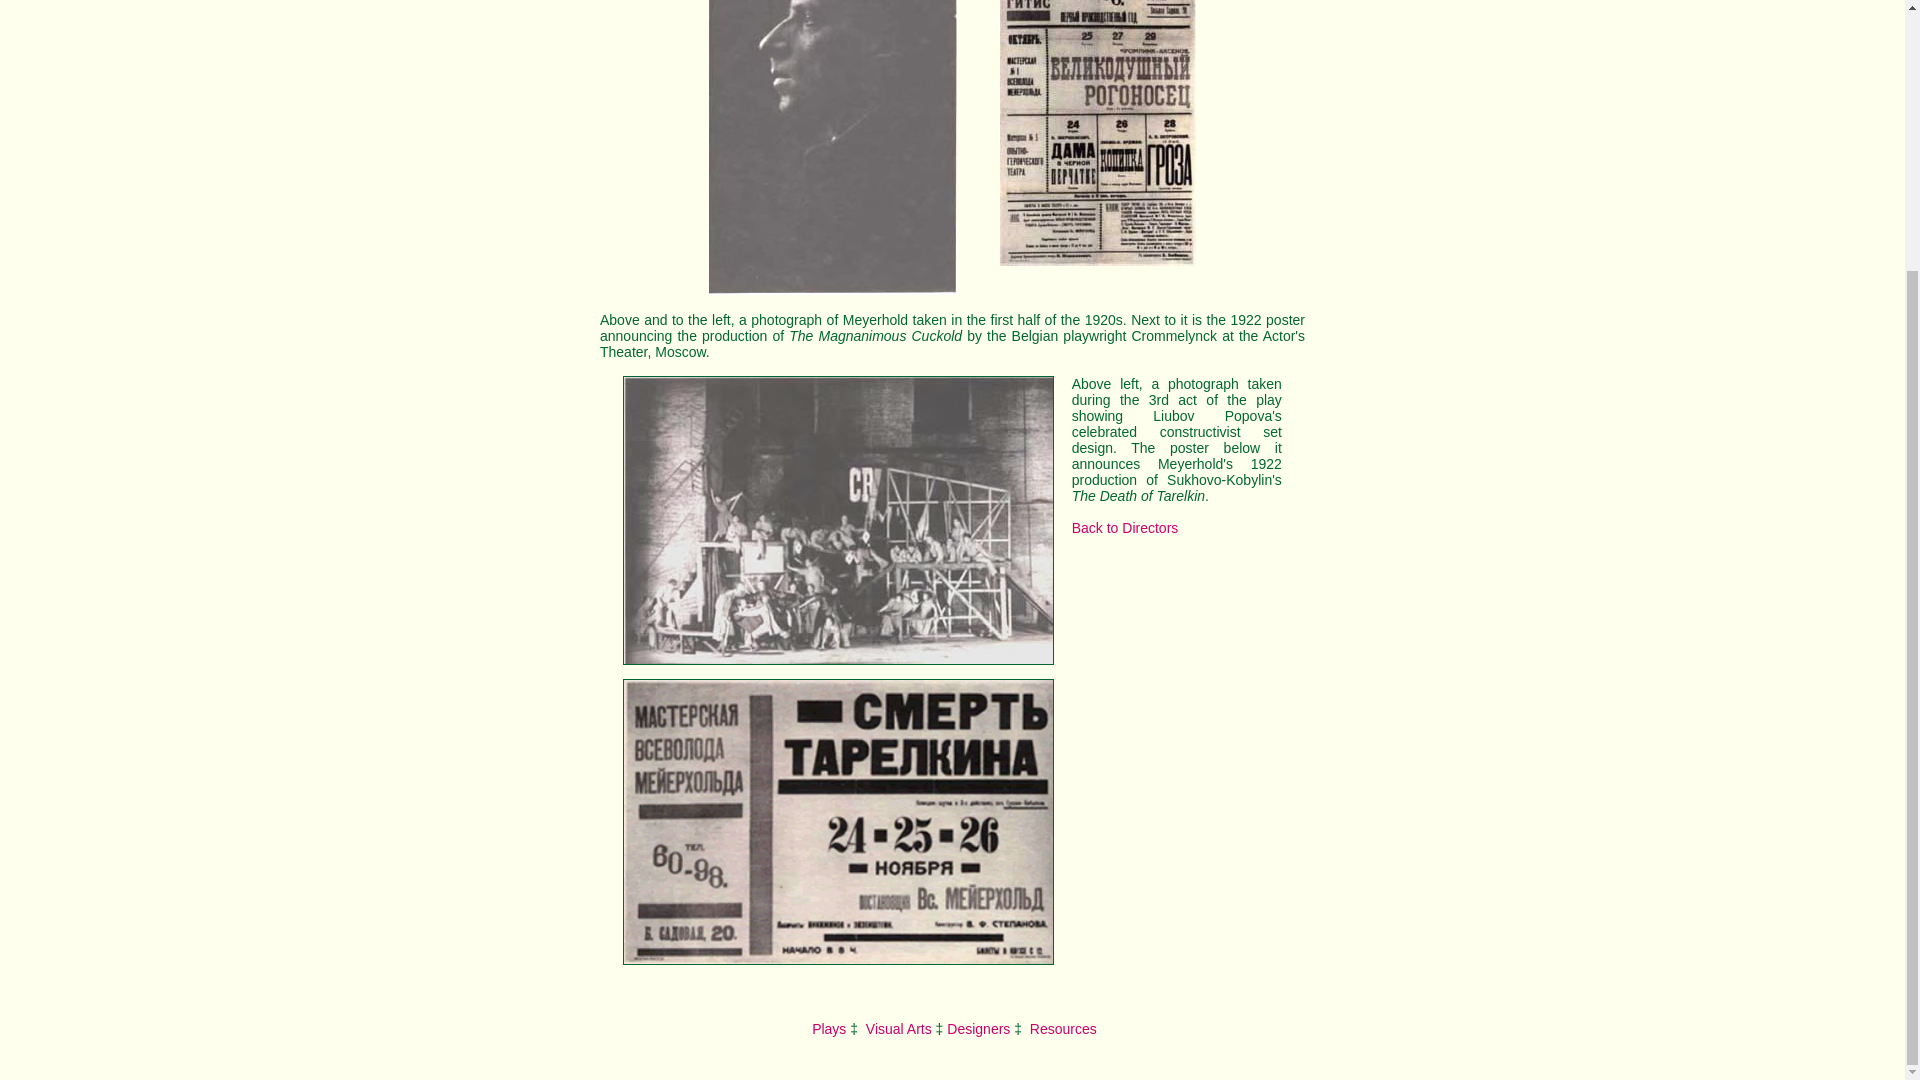 The image size is (1920, 1080). What do you see at coordinates (827, 1028) in the screenshot?
I see ` Plays` at bounding box center [827, 1028].